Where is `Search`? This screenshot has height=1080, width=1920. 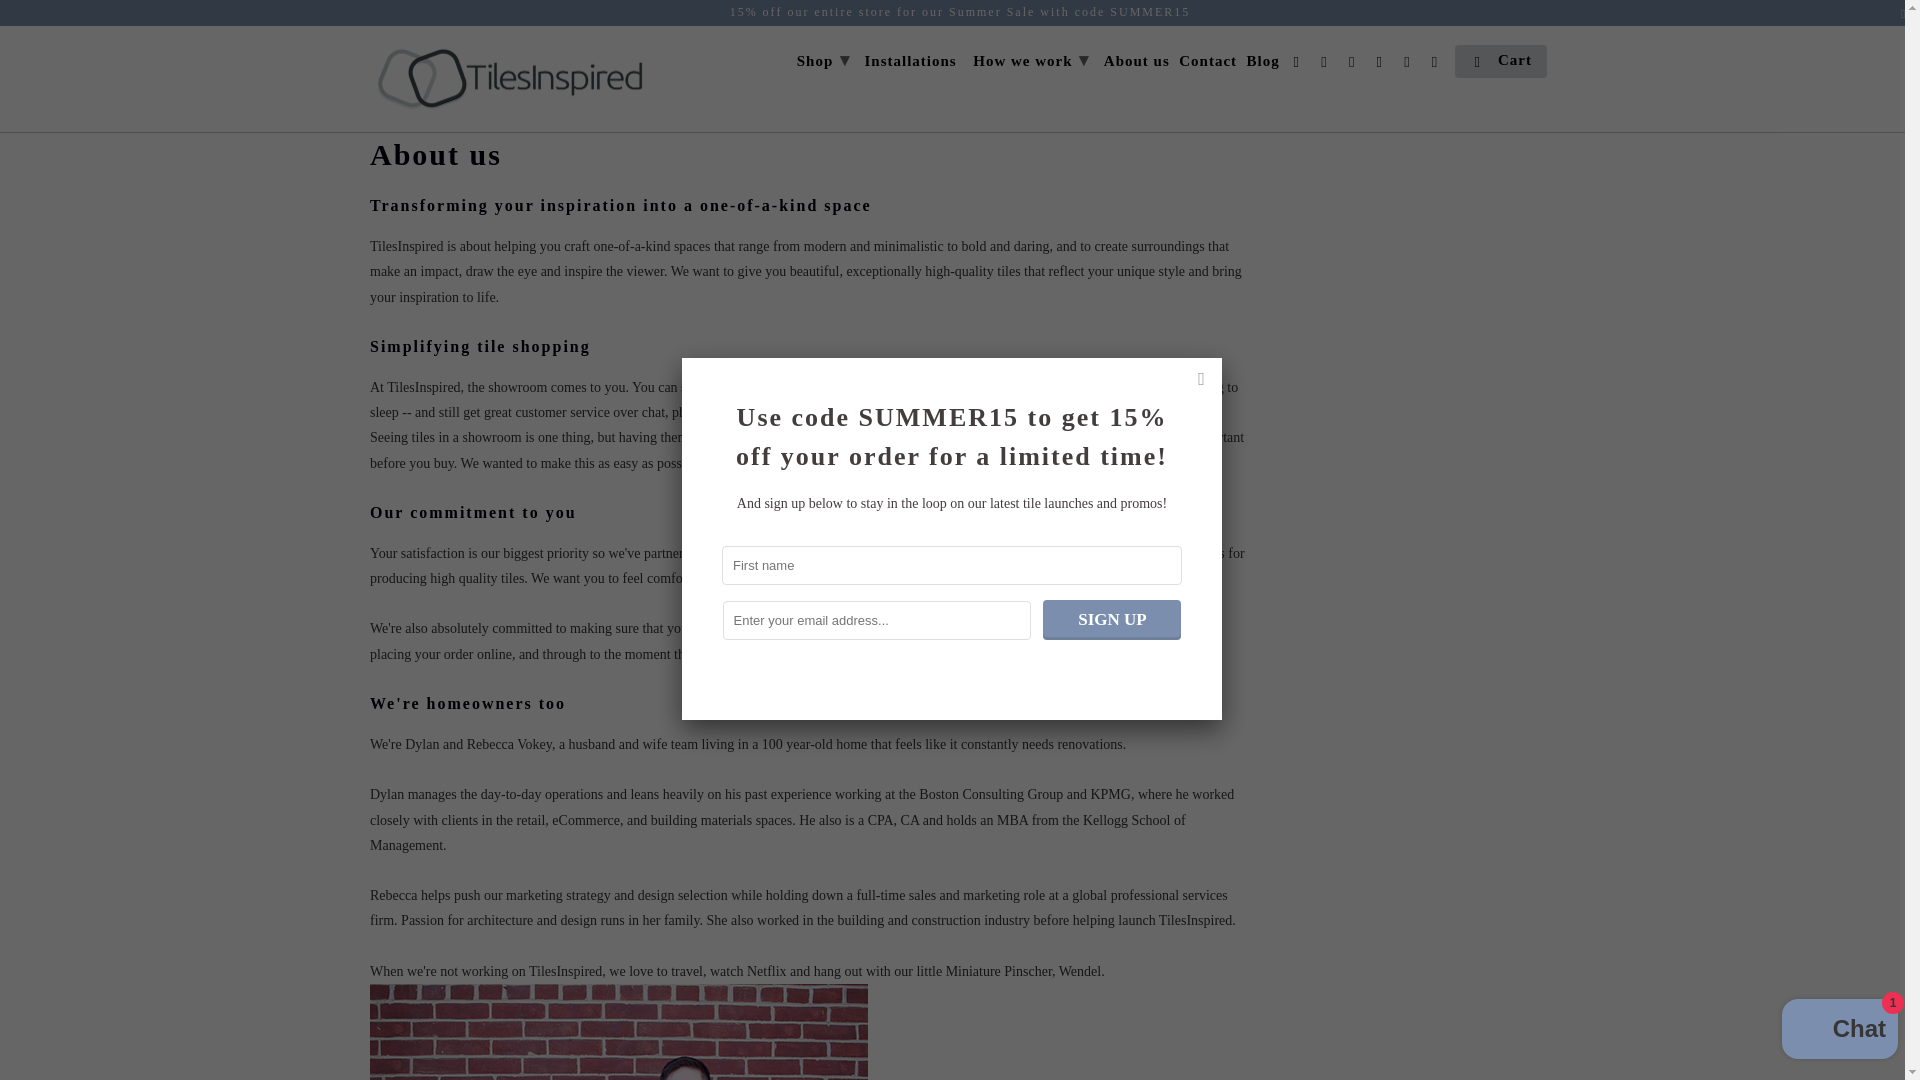
Search is located at coordinates (1436, 64).